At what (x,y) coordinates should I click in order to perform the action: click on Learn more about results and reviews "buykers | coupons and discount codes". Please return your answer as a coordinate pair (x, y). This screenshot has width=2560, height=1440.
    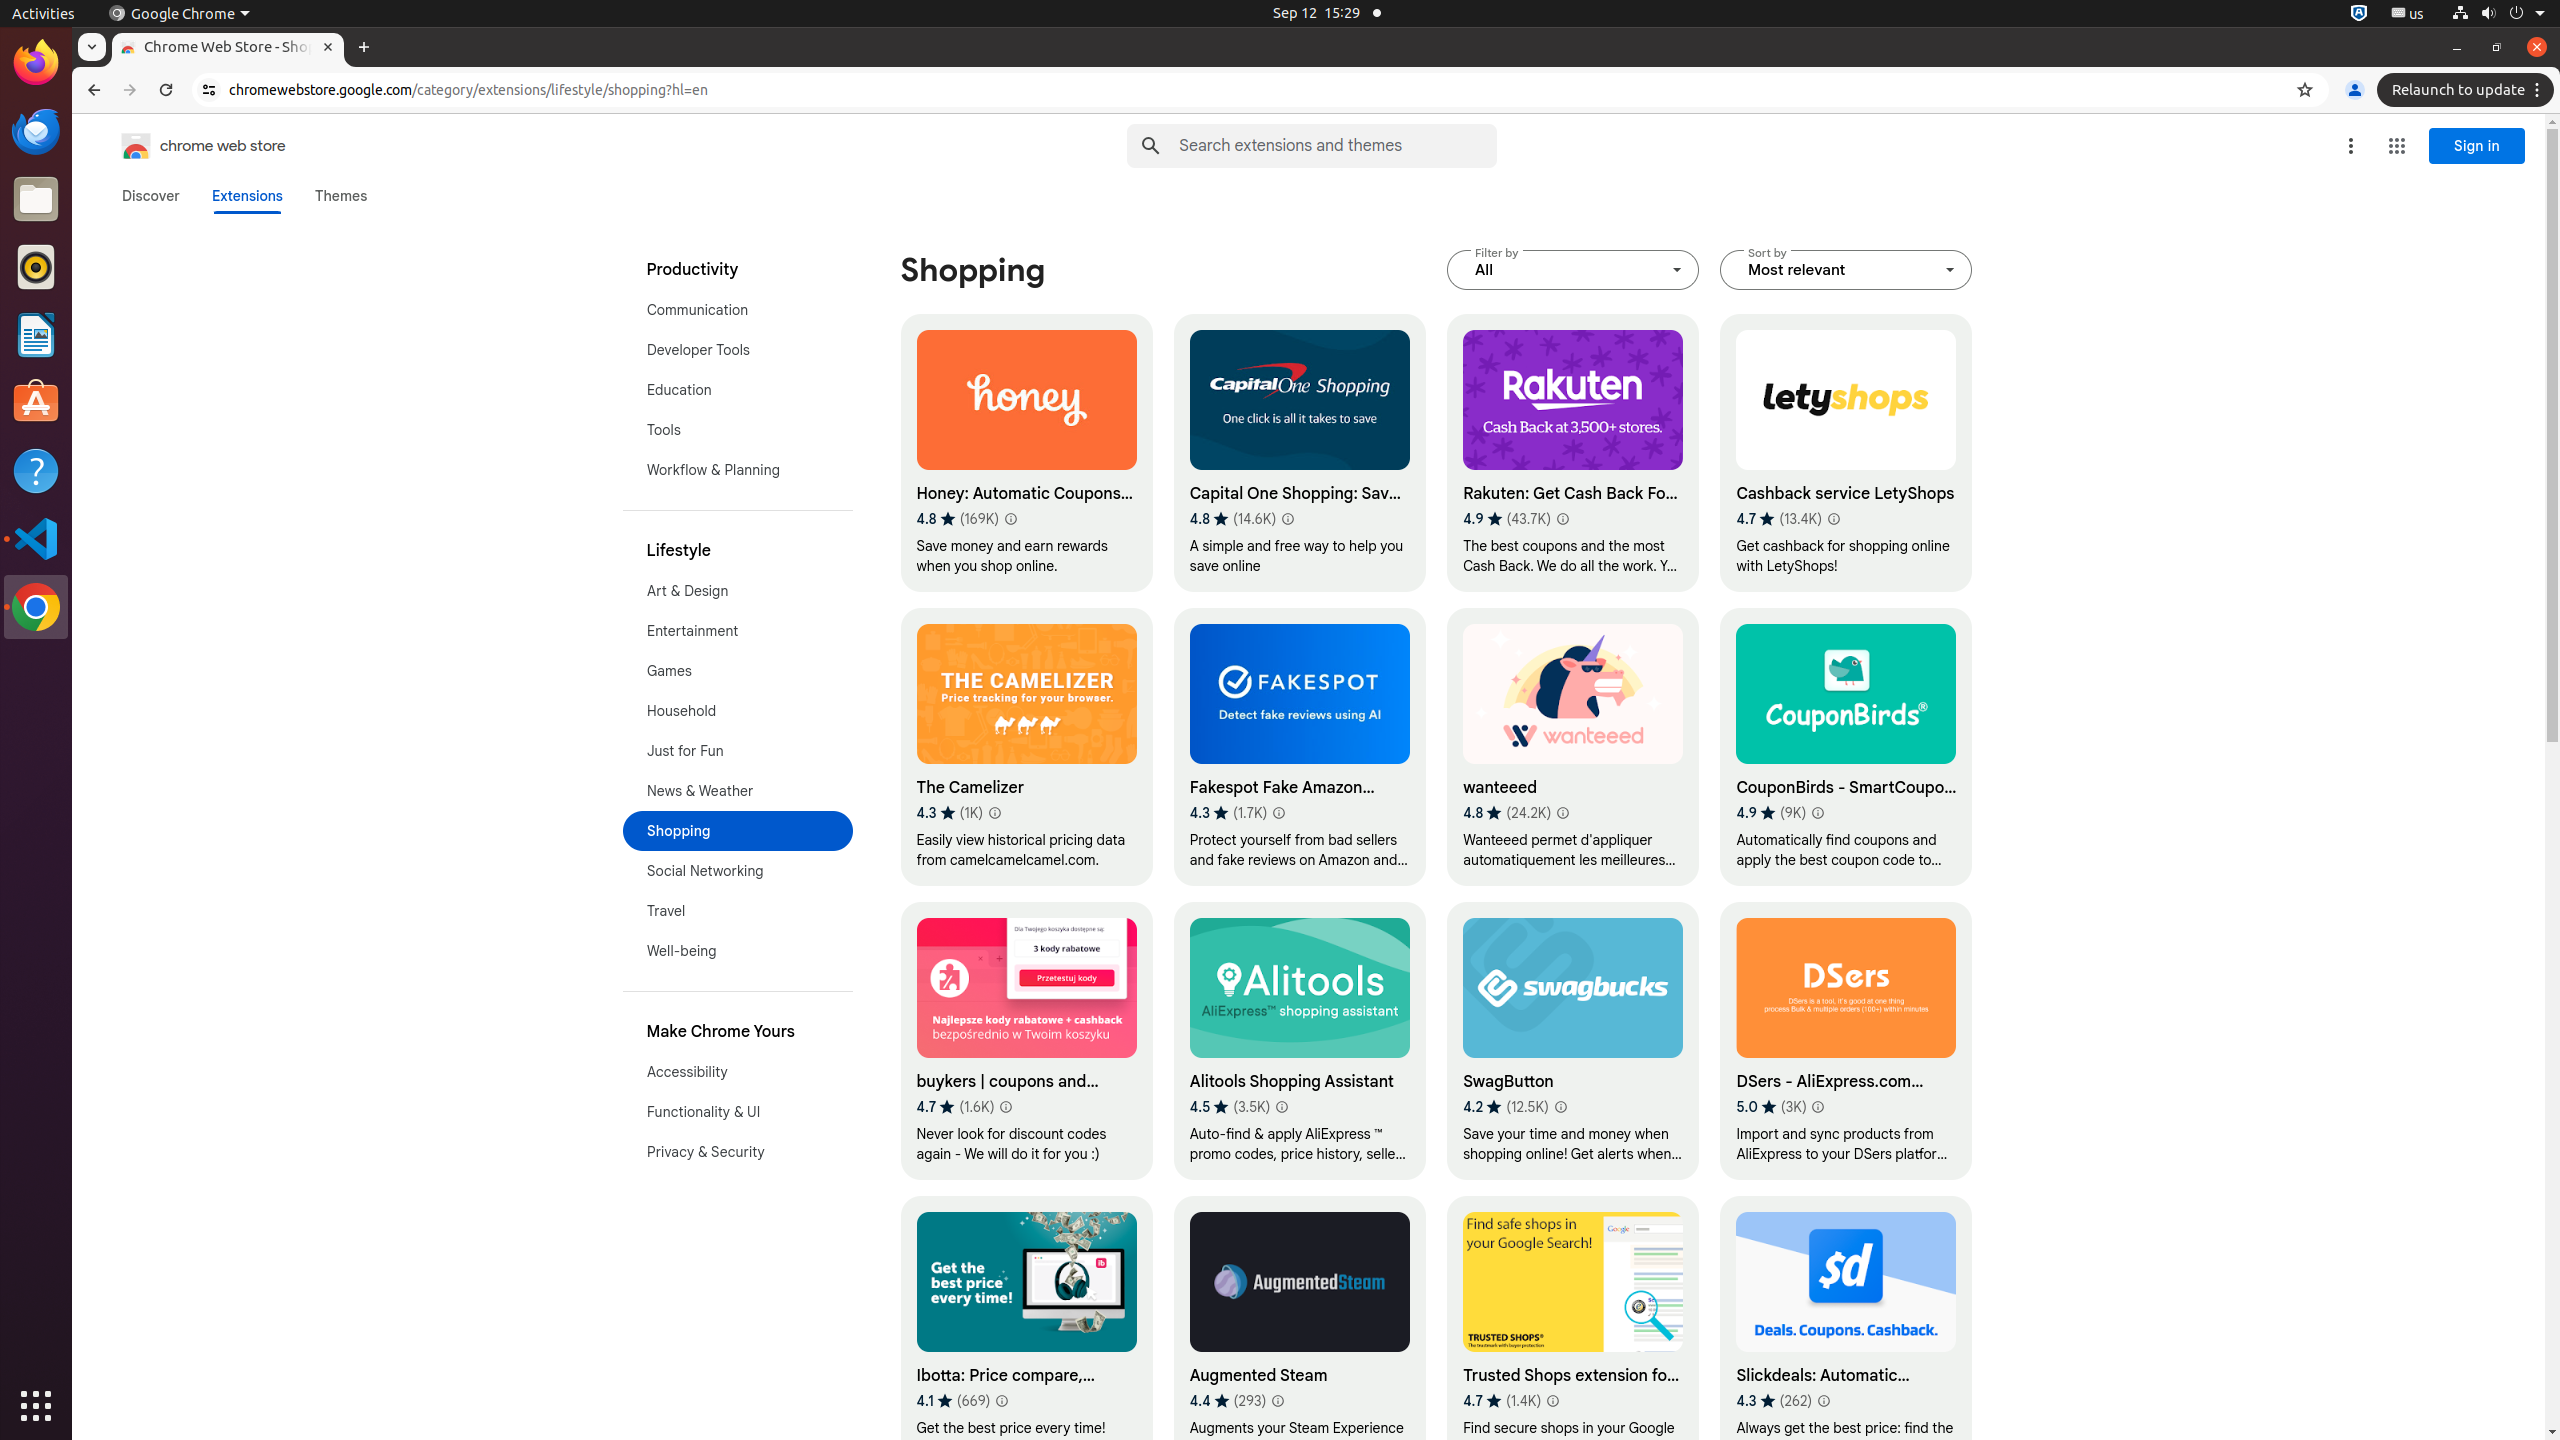
    Looking at the image, I should click on (1006, 1107).